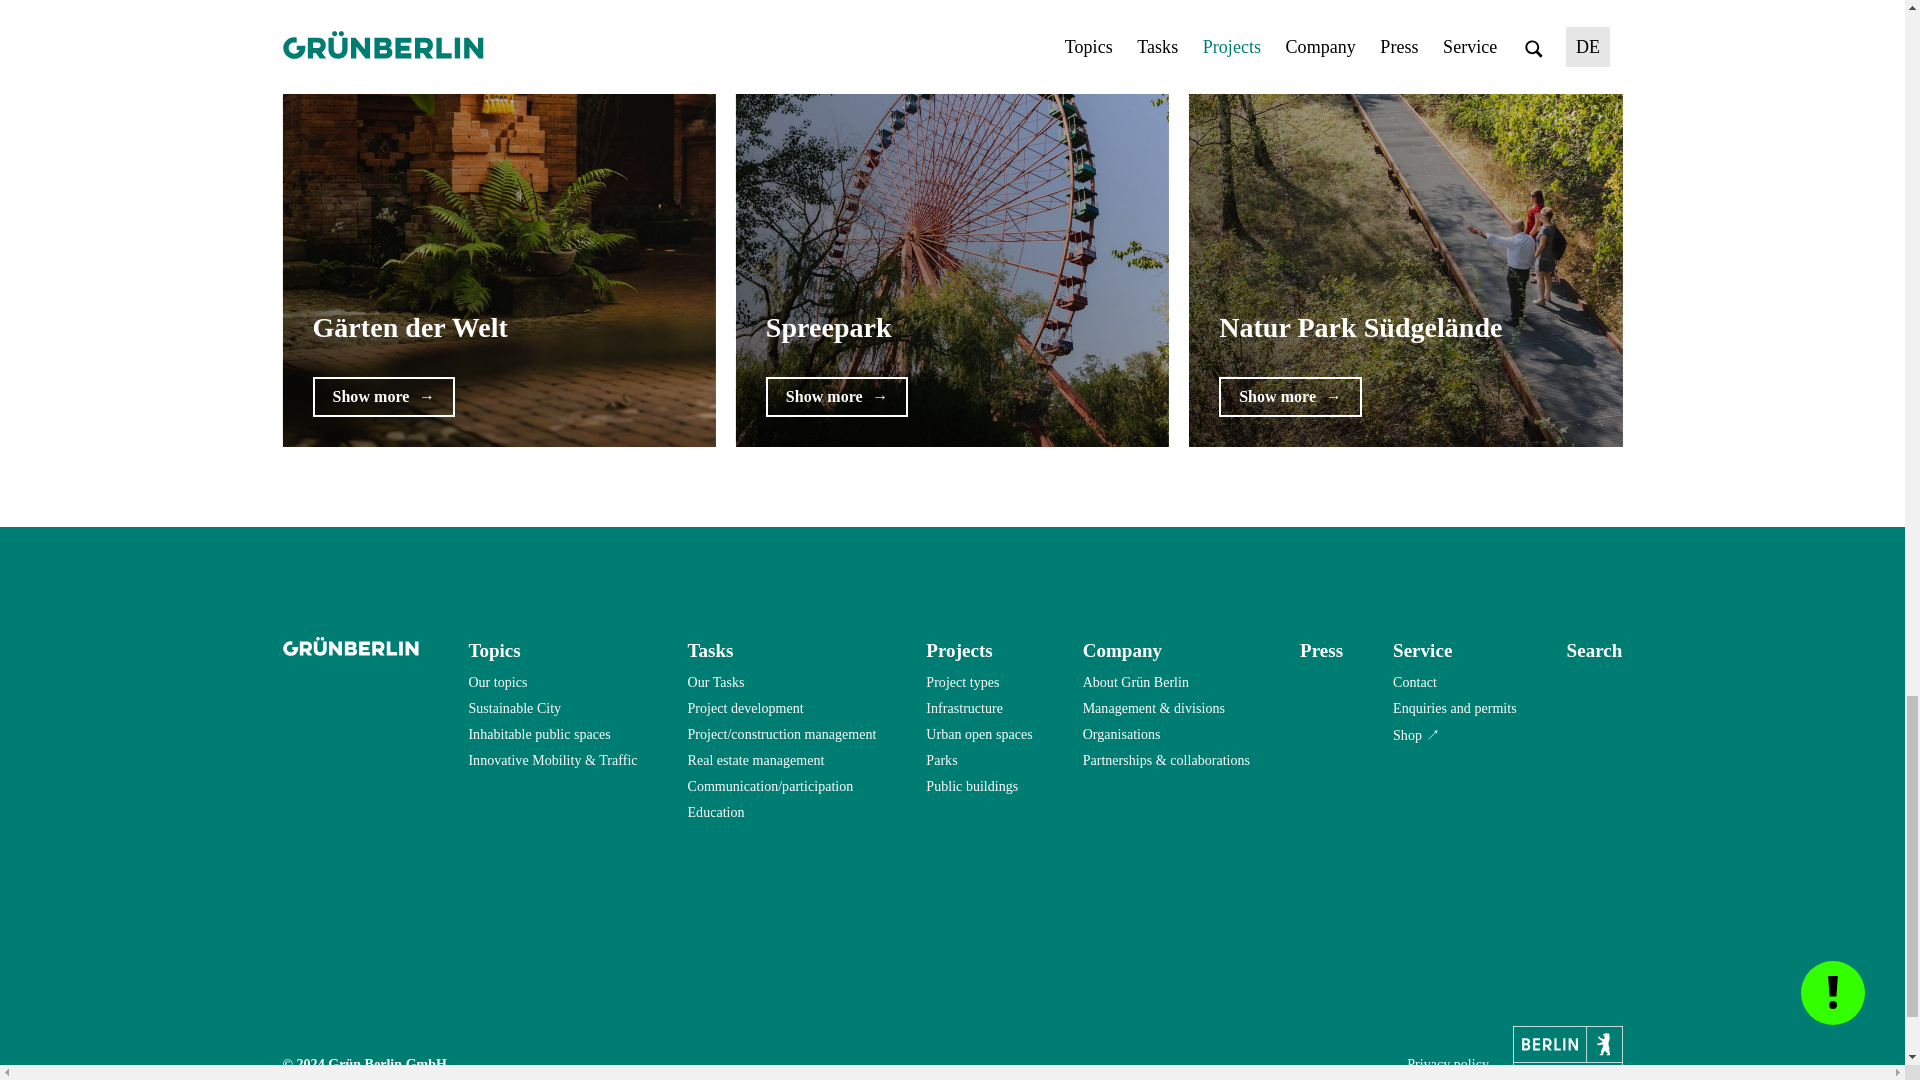  Describe the element at coordinates (940, 761) in the screenshot. I see `Parks` at that location.